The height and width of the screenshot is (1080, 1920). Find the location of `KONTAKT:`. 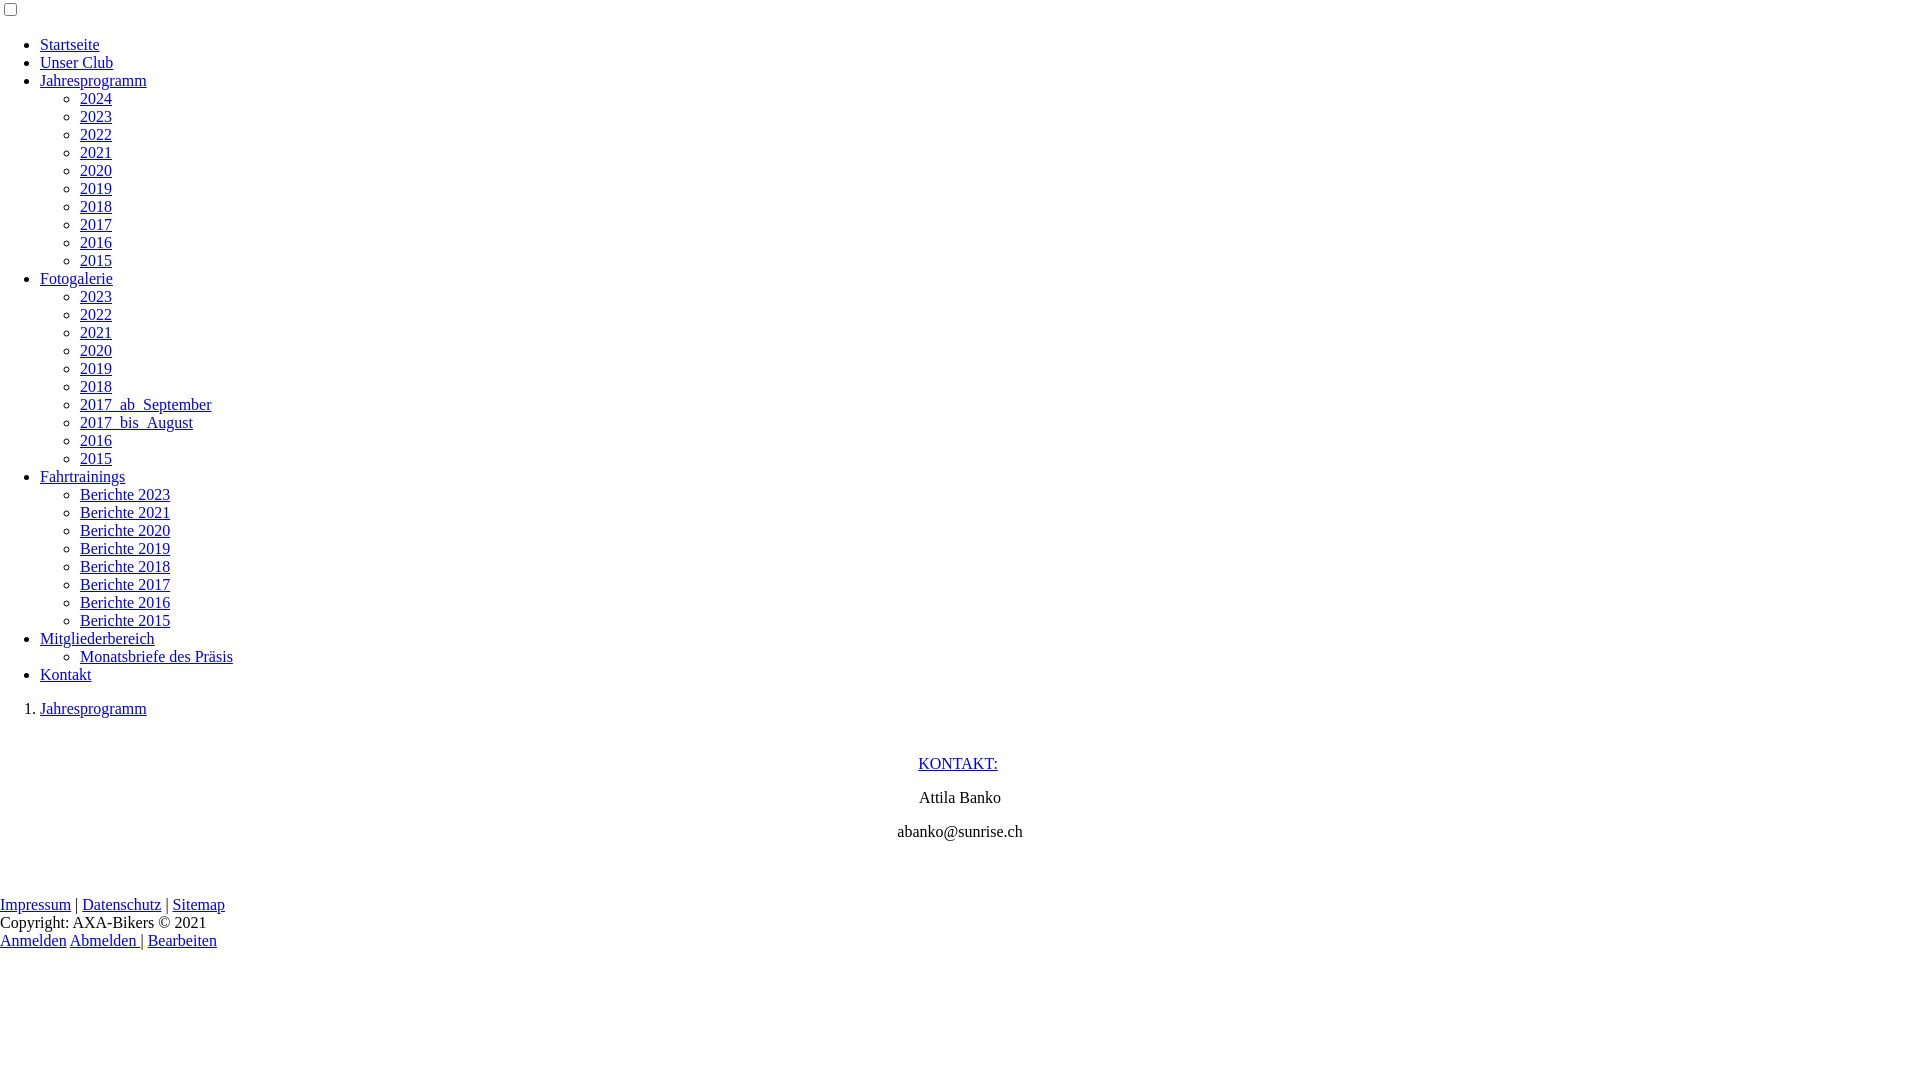

KONTAKT: is located at coordinates (958, 764).